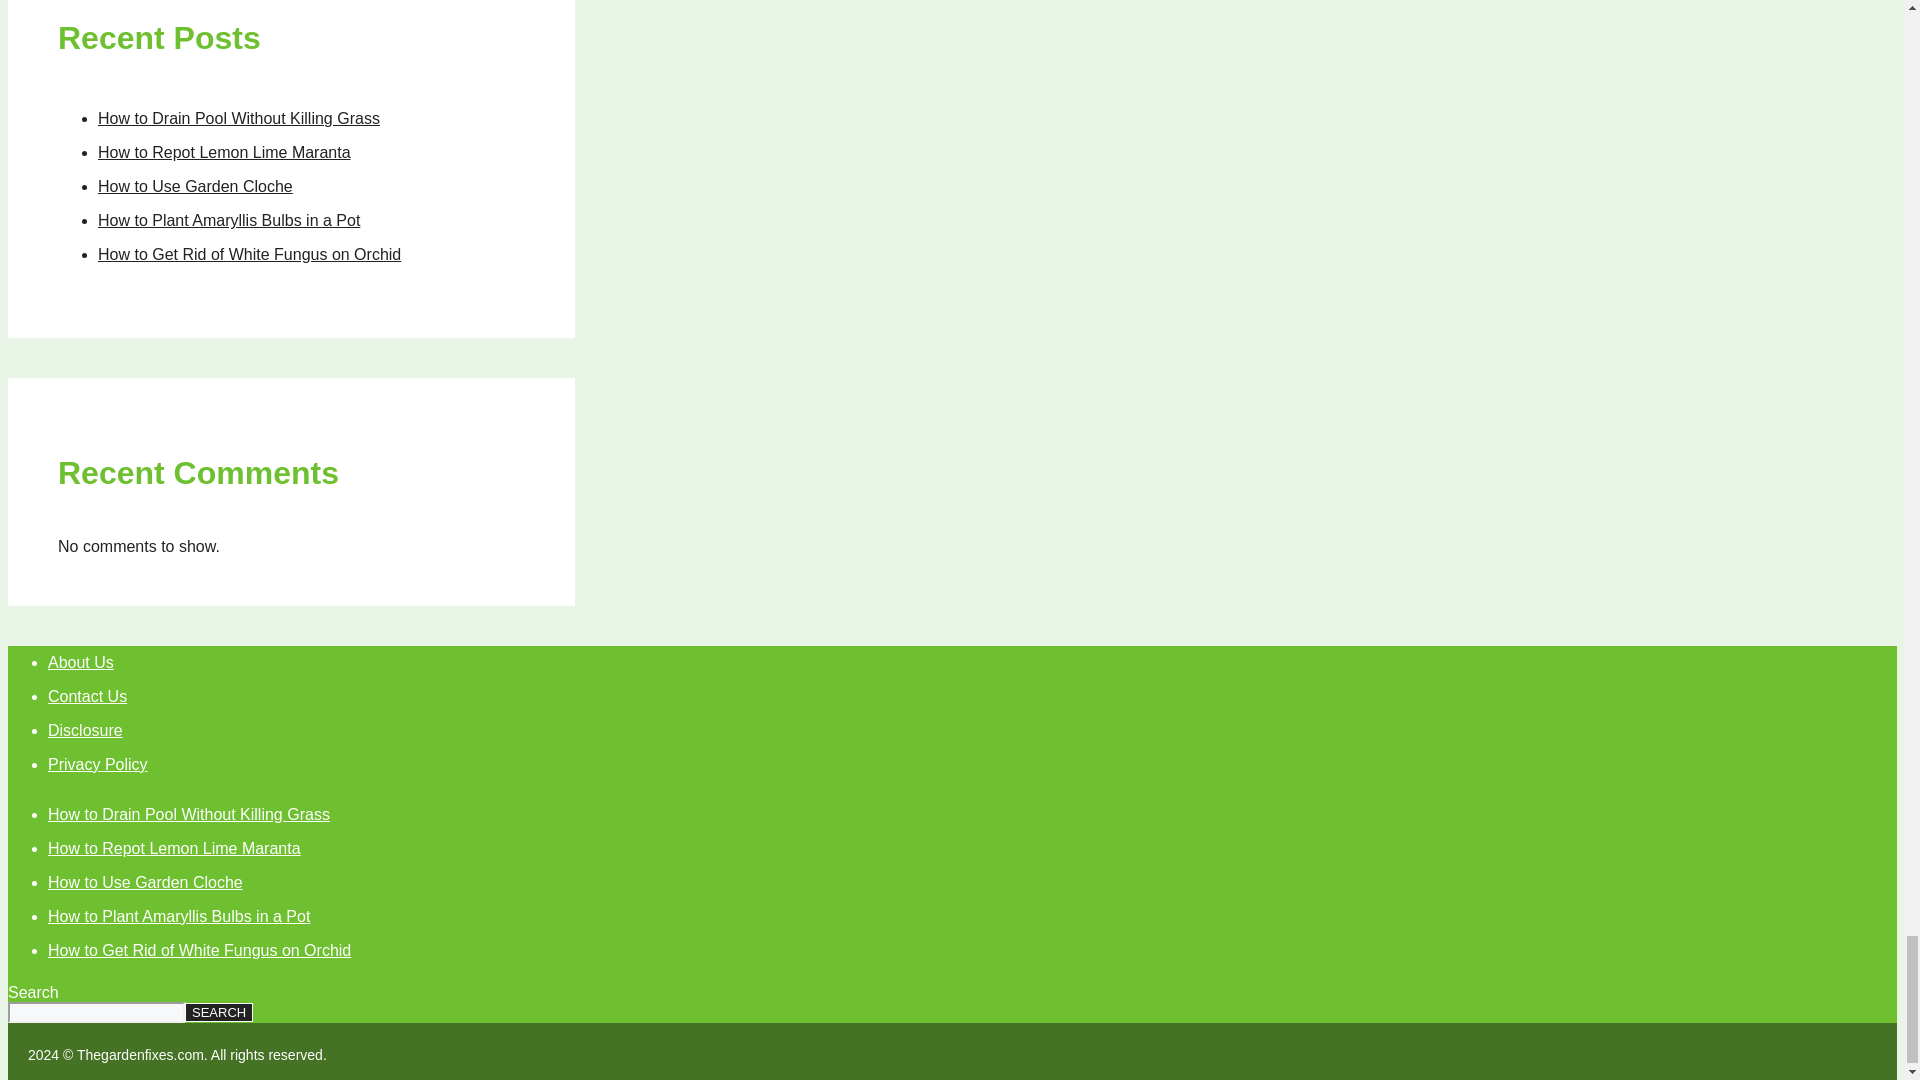 This screenshot has width=1920, height=1080. I want to click on How to Drain Pool Without Killing Grass, so click(238, 118).